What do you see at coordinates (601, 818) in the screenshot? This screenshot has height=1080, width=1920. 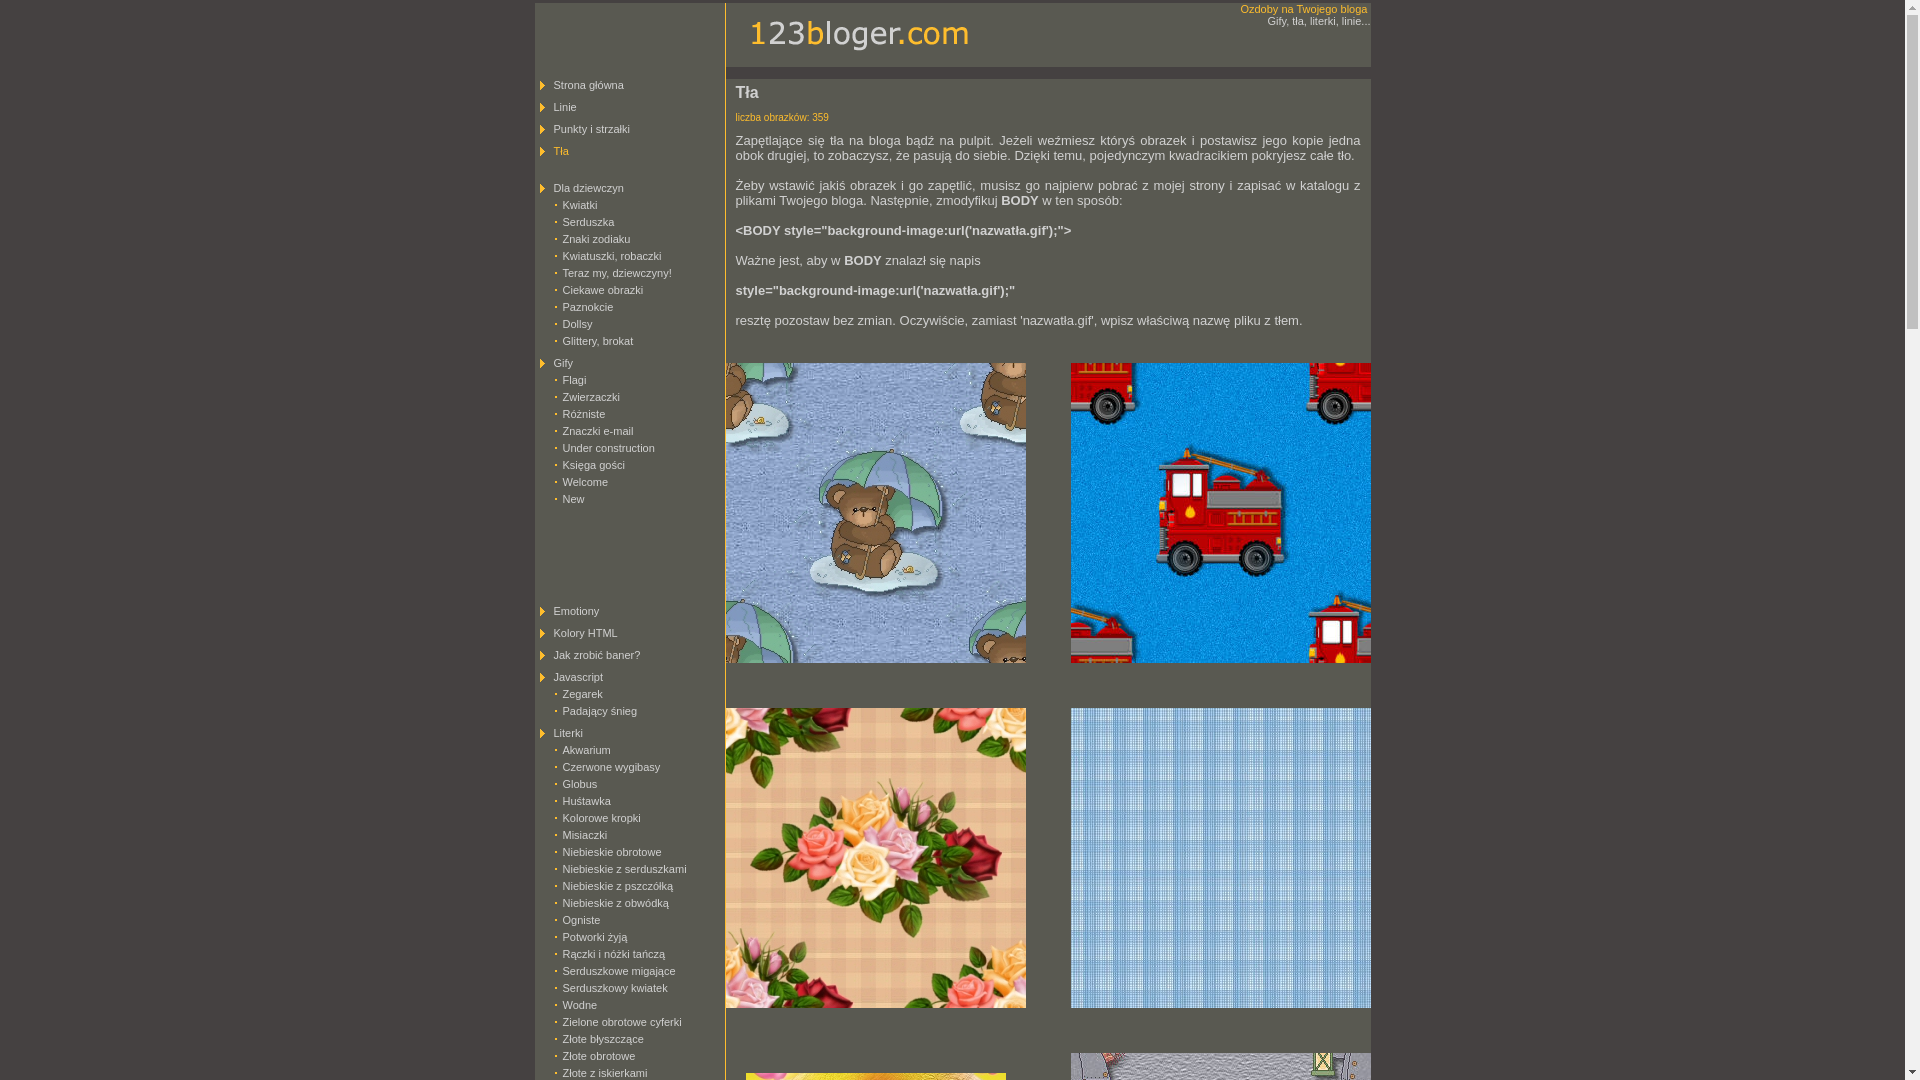 I see `Kolorowe kropki` at bounding box center [601, 818].